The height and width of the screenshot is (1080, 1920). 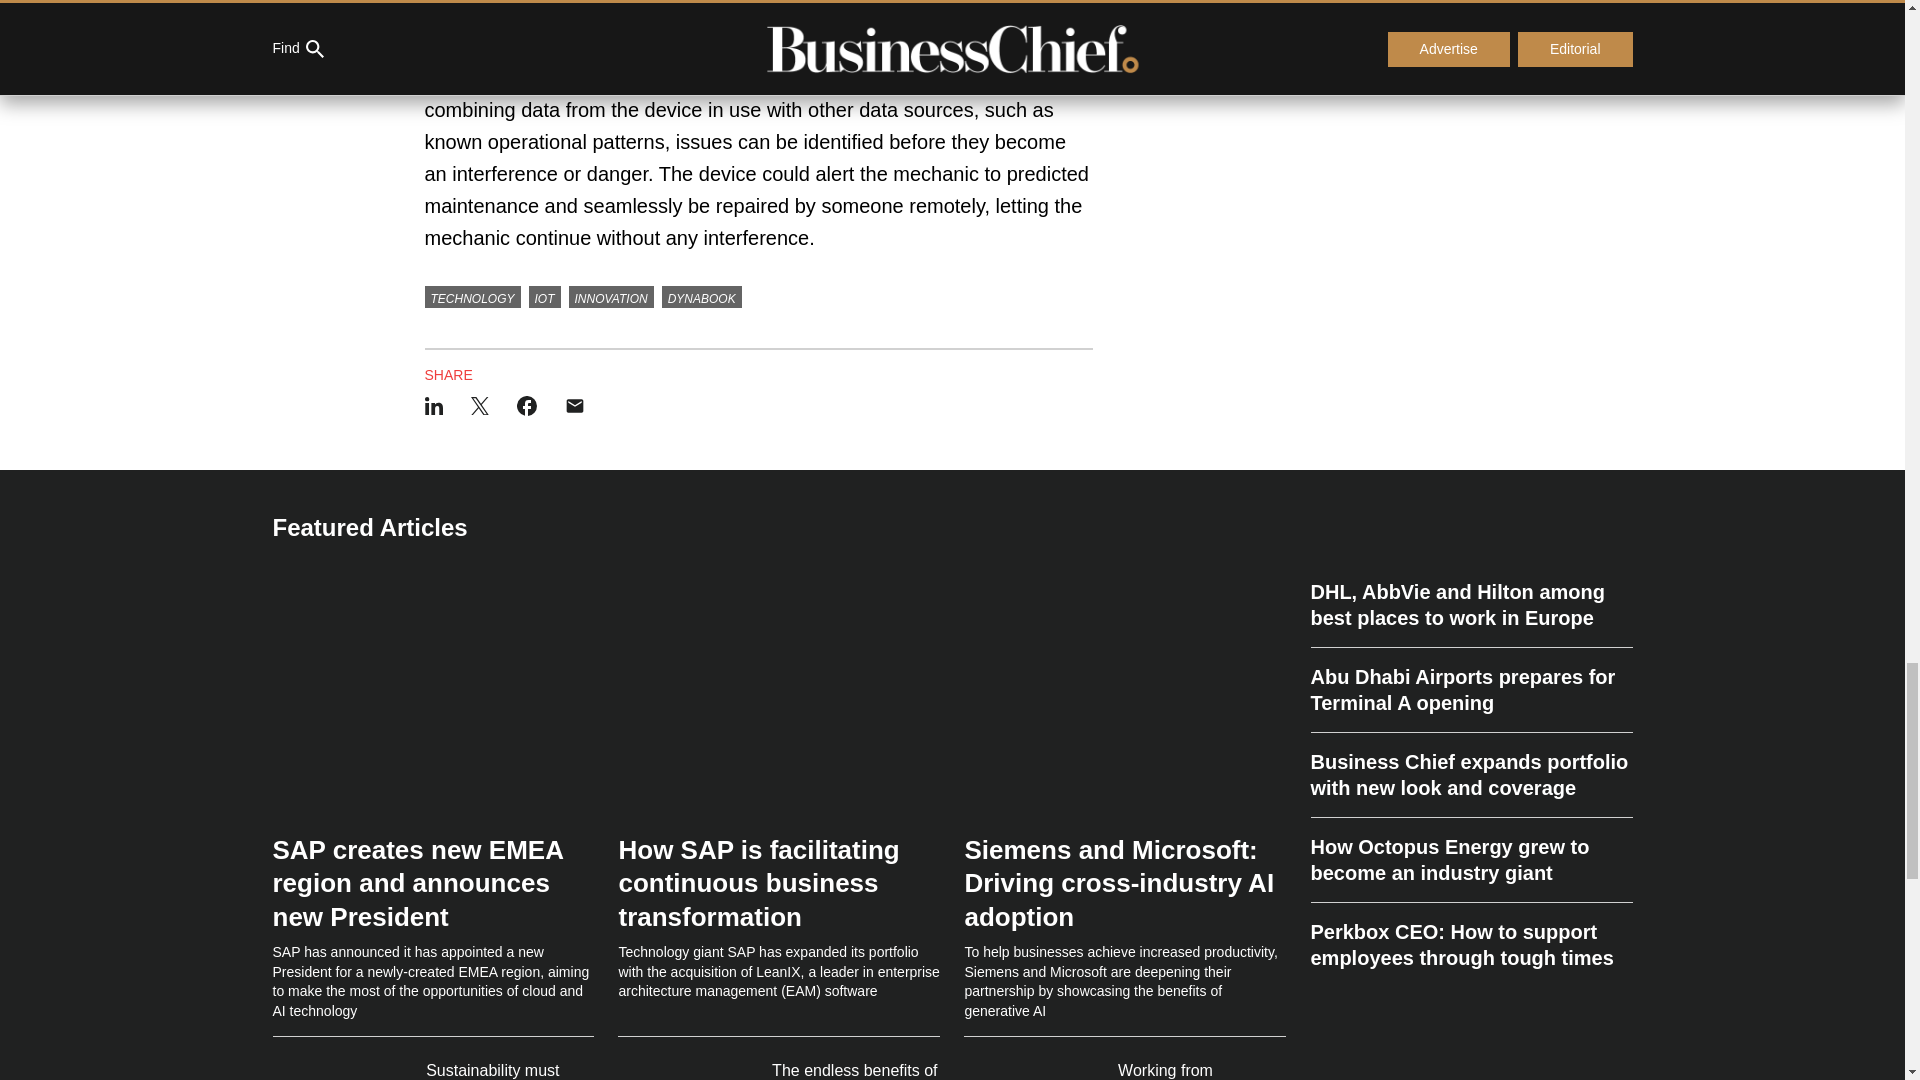 I want to click on Business Chief expands portfolio with new look and coverage, so click(x=1470, y=775).